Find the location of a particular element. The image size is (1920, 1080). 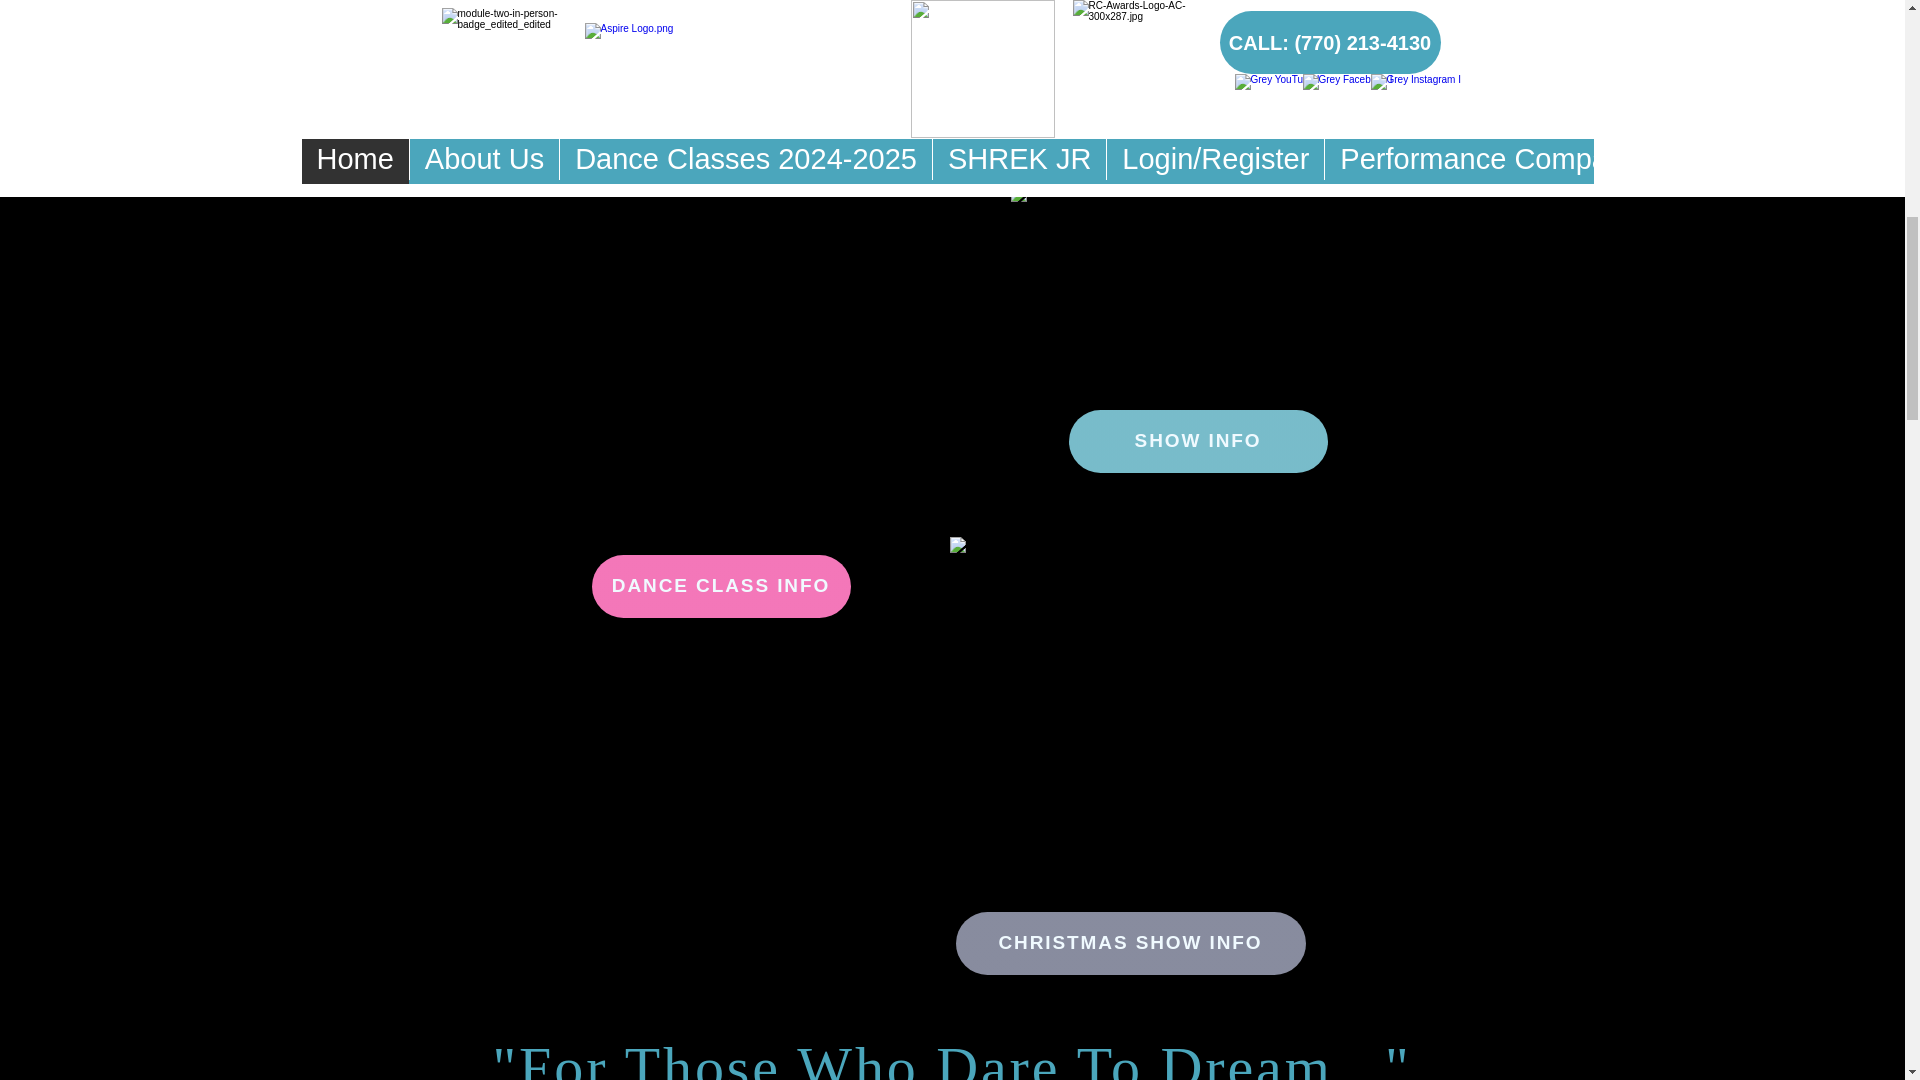

SHOW INFO is located at coordinates (1196, 442).